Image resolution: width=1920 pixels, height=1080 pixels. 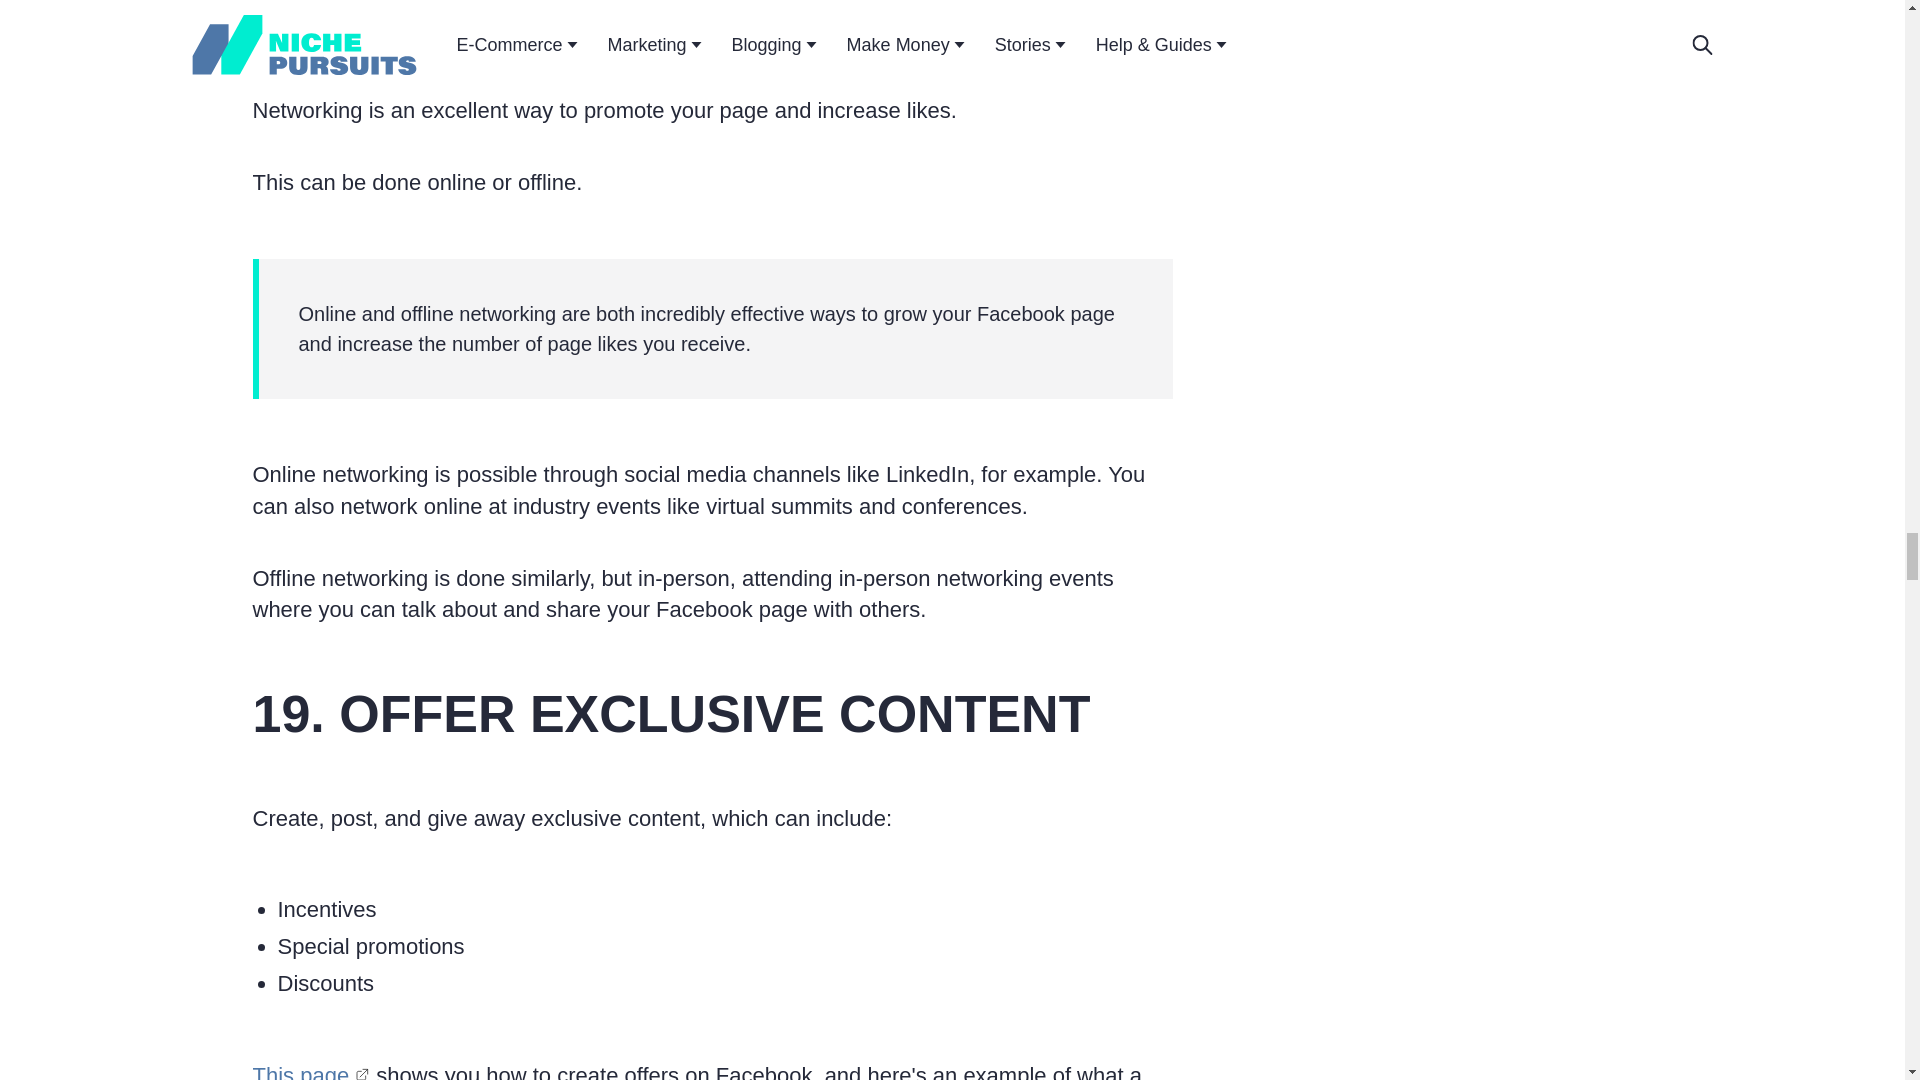 I want to click on Link goes to external site., so click(x=362, y=1071).